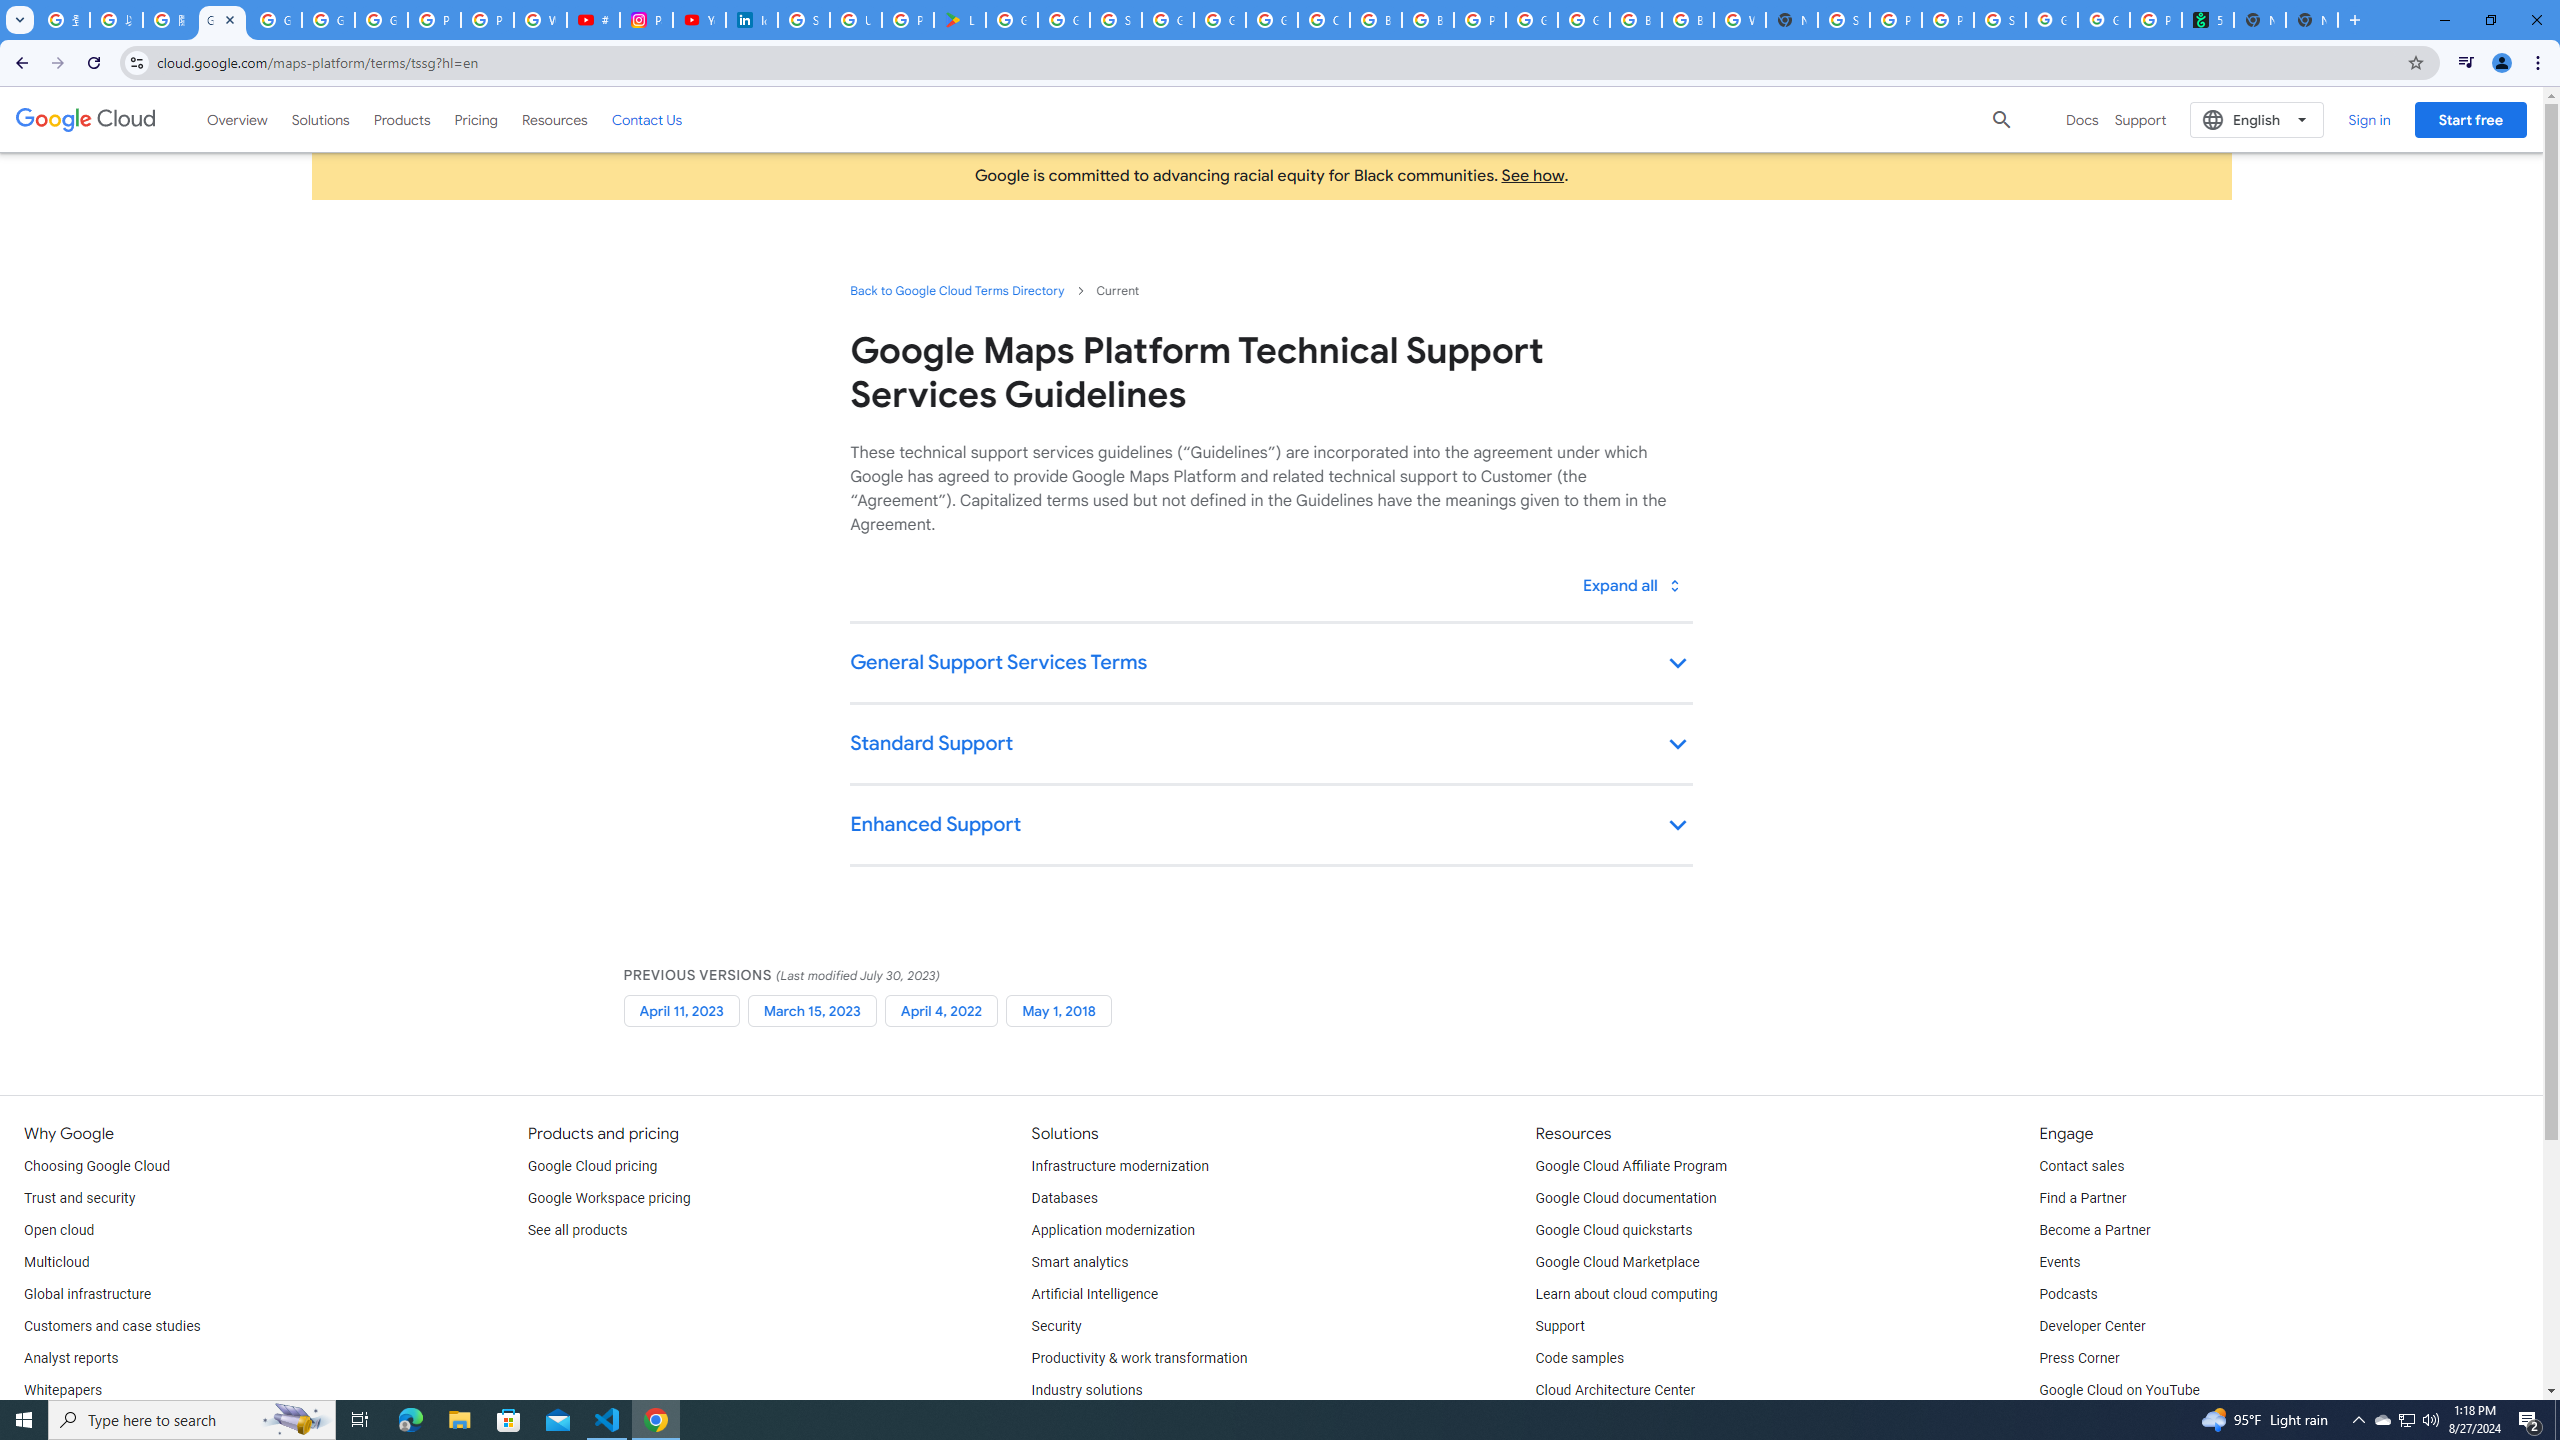 This screenshot has width=2560, height=1440. What do you see at coordinates (1618, 1262) in the screenshot?
I see `Google Cloud Marketplace` at bounding box center [1618, 1262].